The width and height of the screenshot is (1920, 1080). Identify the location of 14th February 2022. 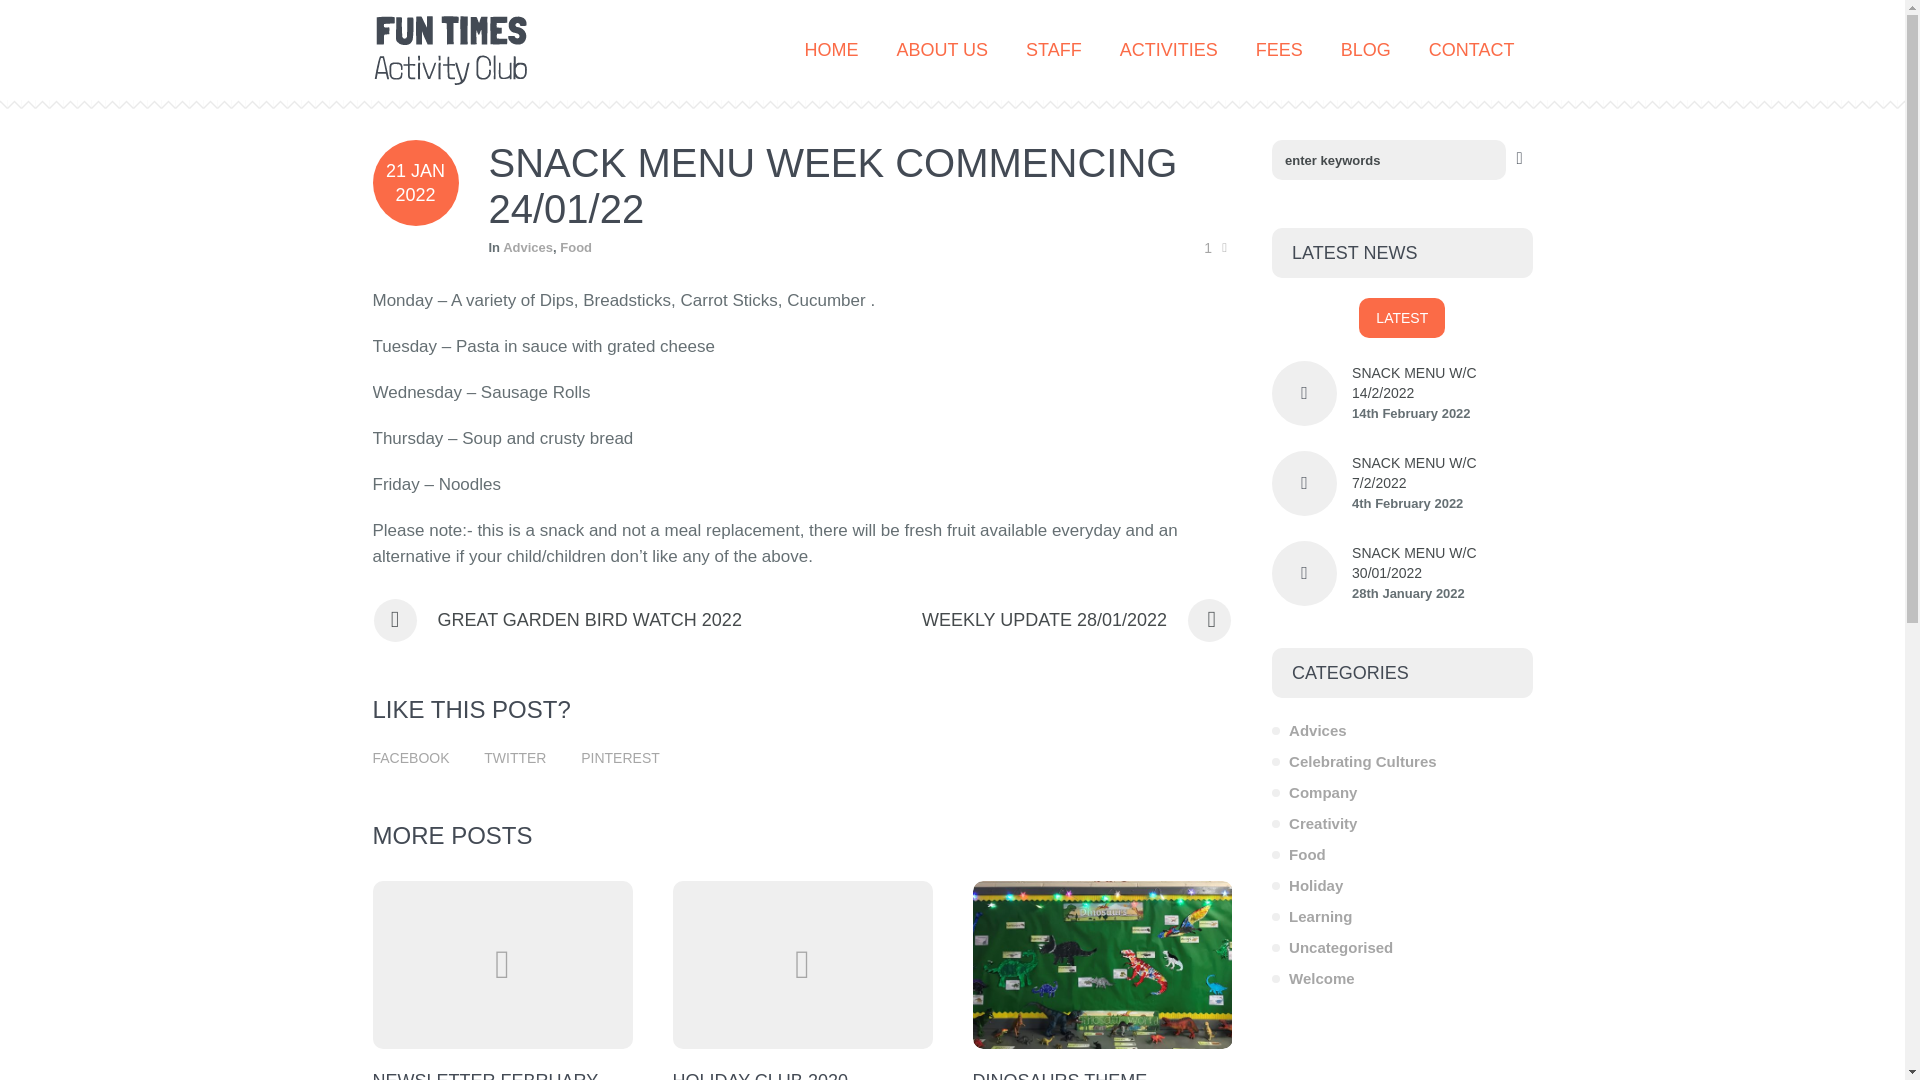
(1442, 414).